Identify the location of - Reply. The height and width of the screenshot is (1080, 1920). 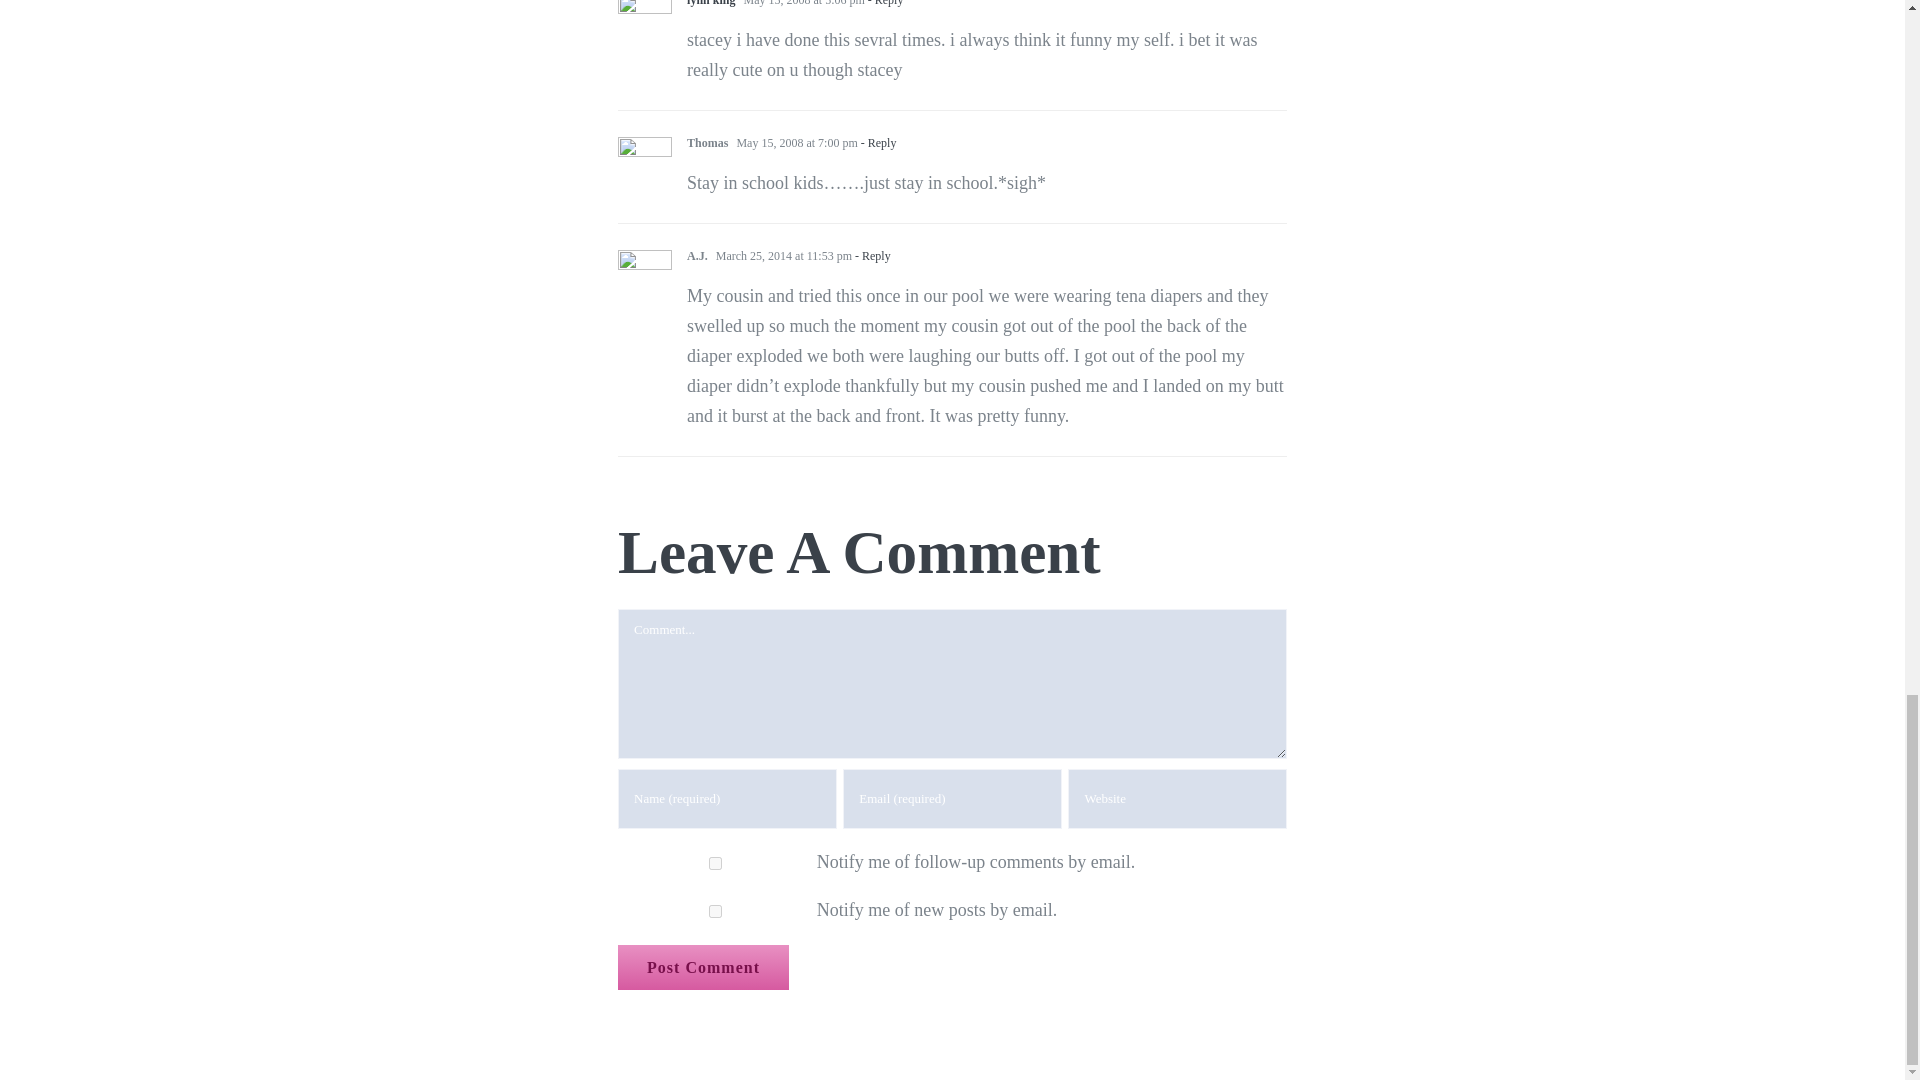
(884, 3).